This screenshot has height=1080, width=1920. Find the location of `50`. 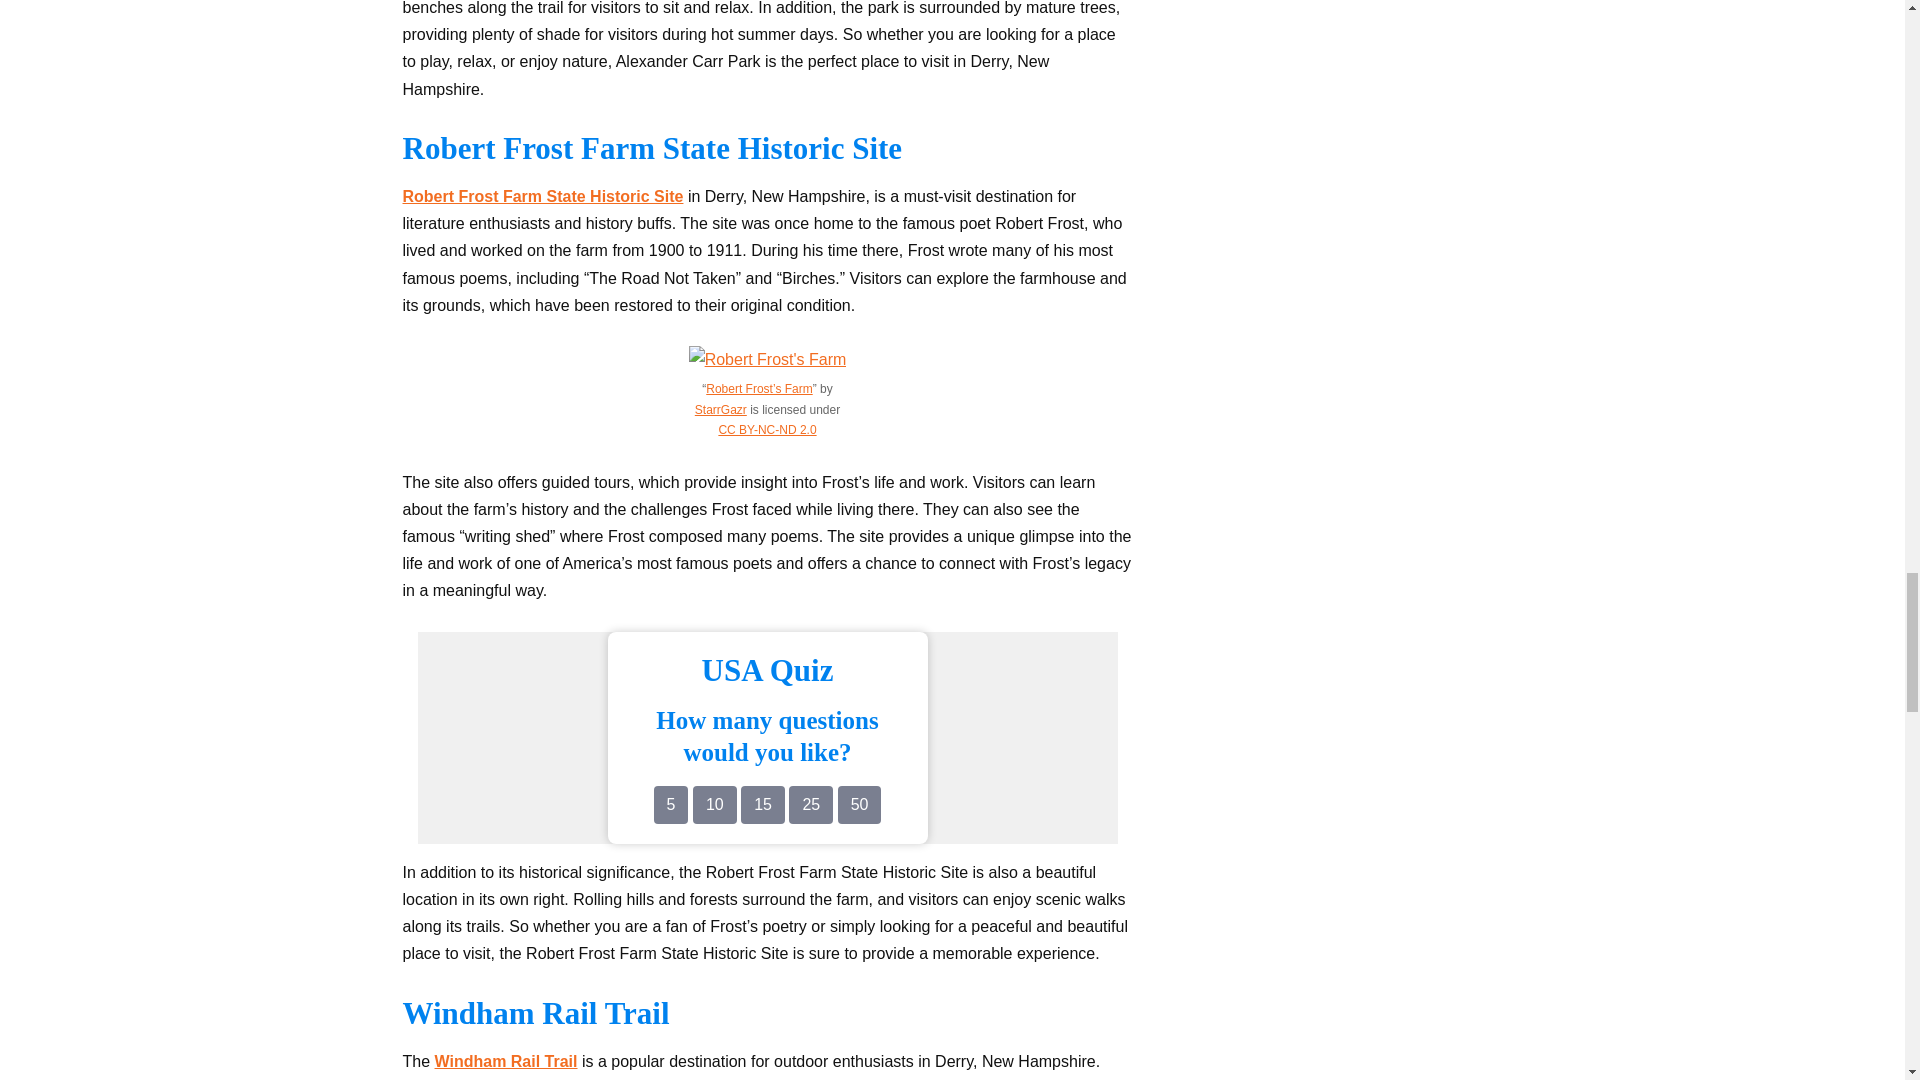

50 is located at coordinates (859, 805).